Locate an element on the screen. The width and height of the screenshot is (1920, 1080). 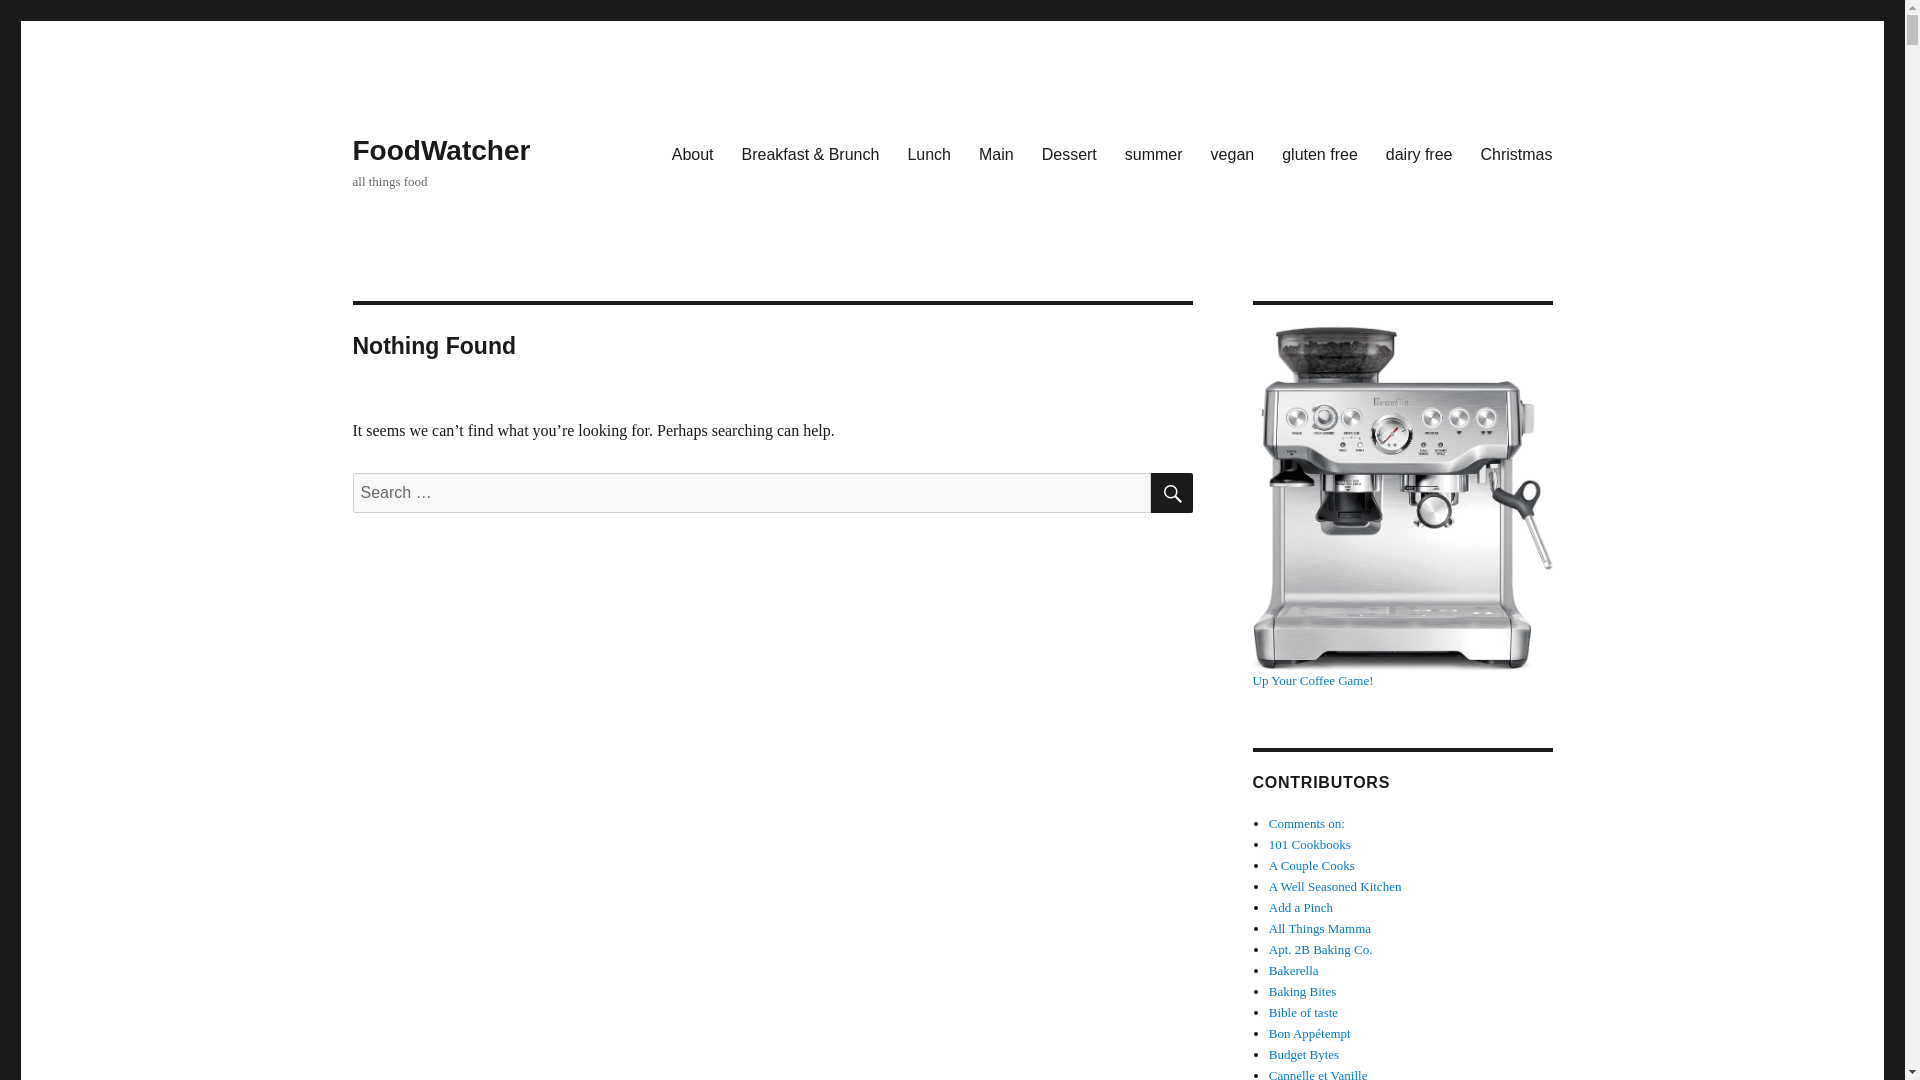
Apt. 2B Baking Co. is located at coordinates (1320, 948).